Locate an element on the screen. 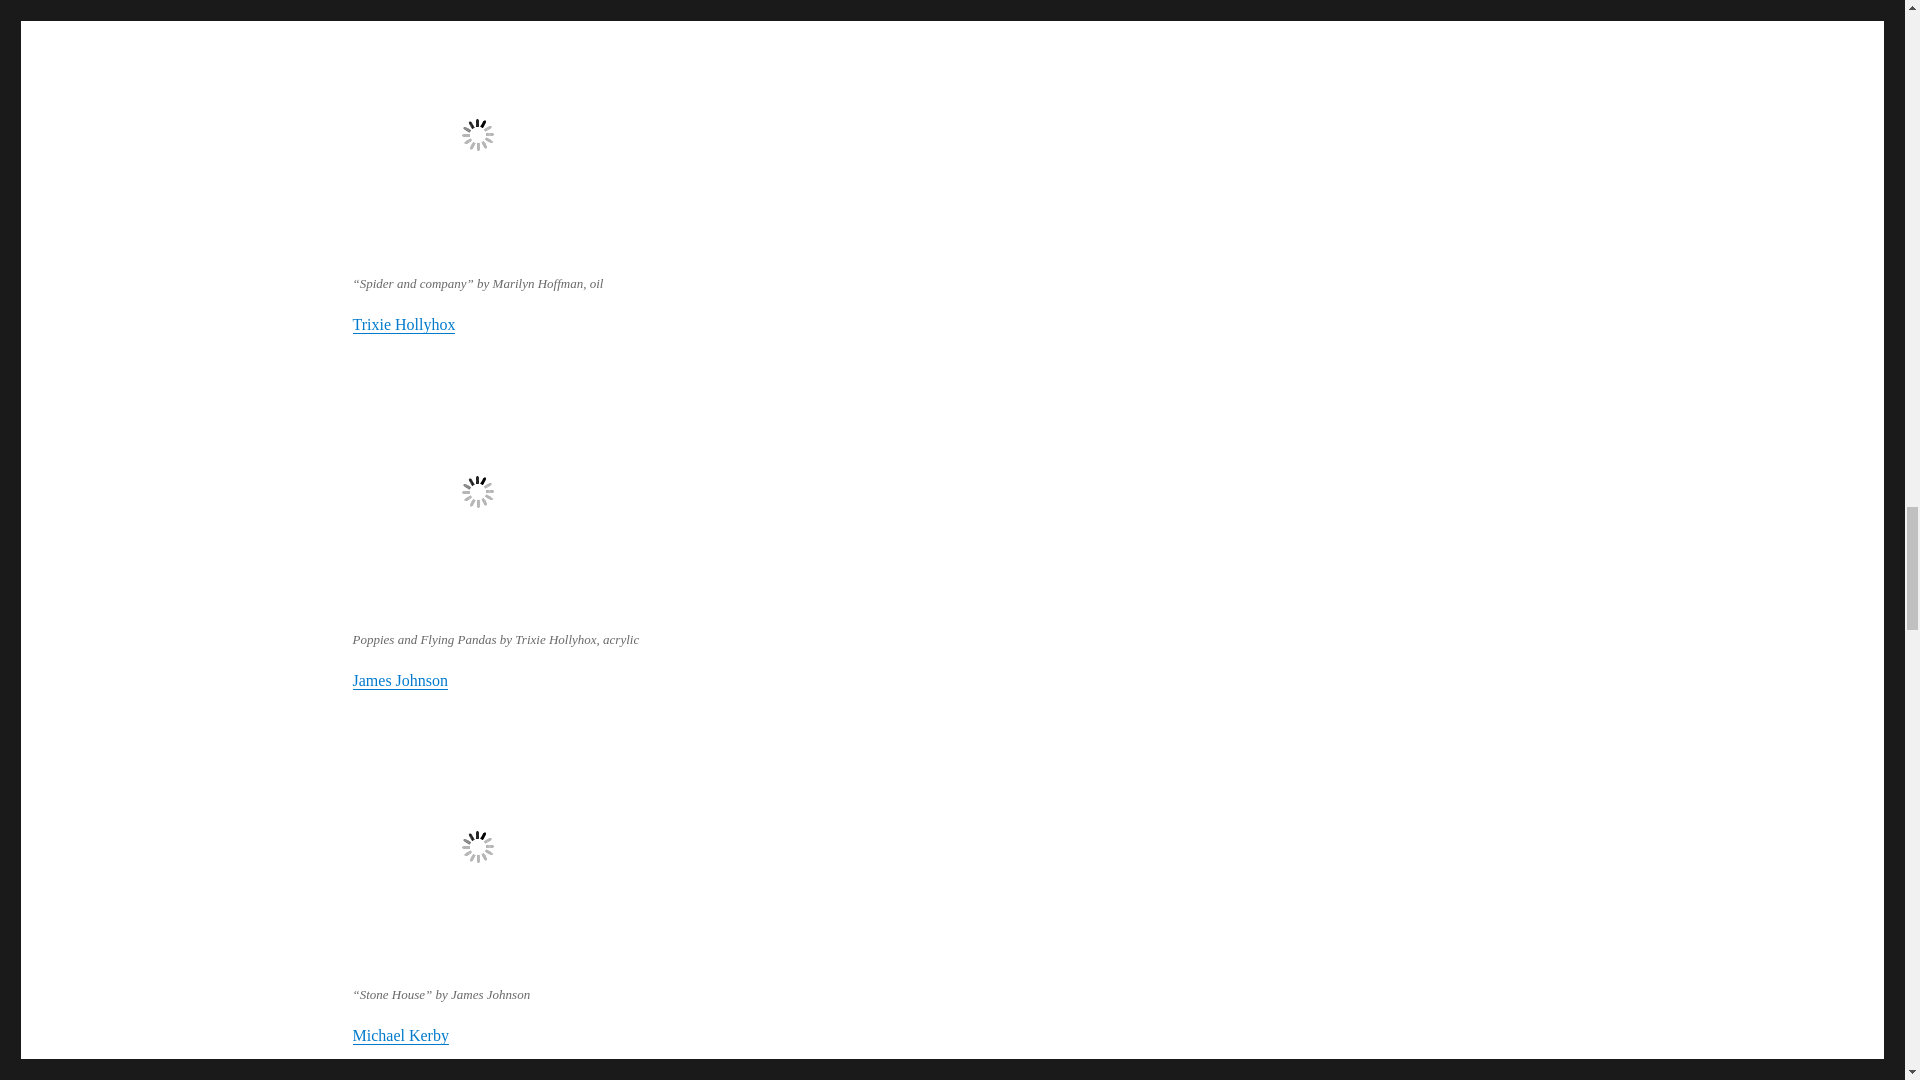 This screenshot has height=1080, width=1920. Trixie Hollyhox is located at coordinates (403, 324).